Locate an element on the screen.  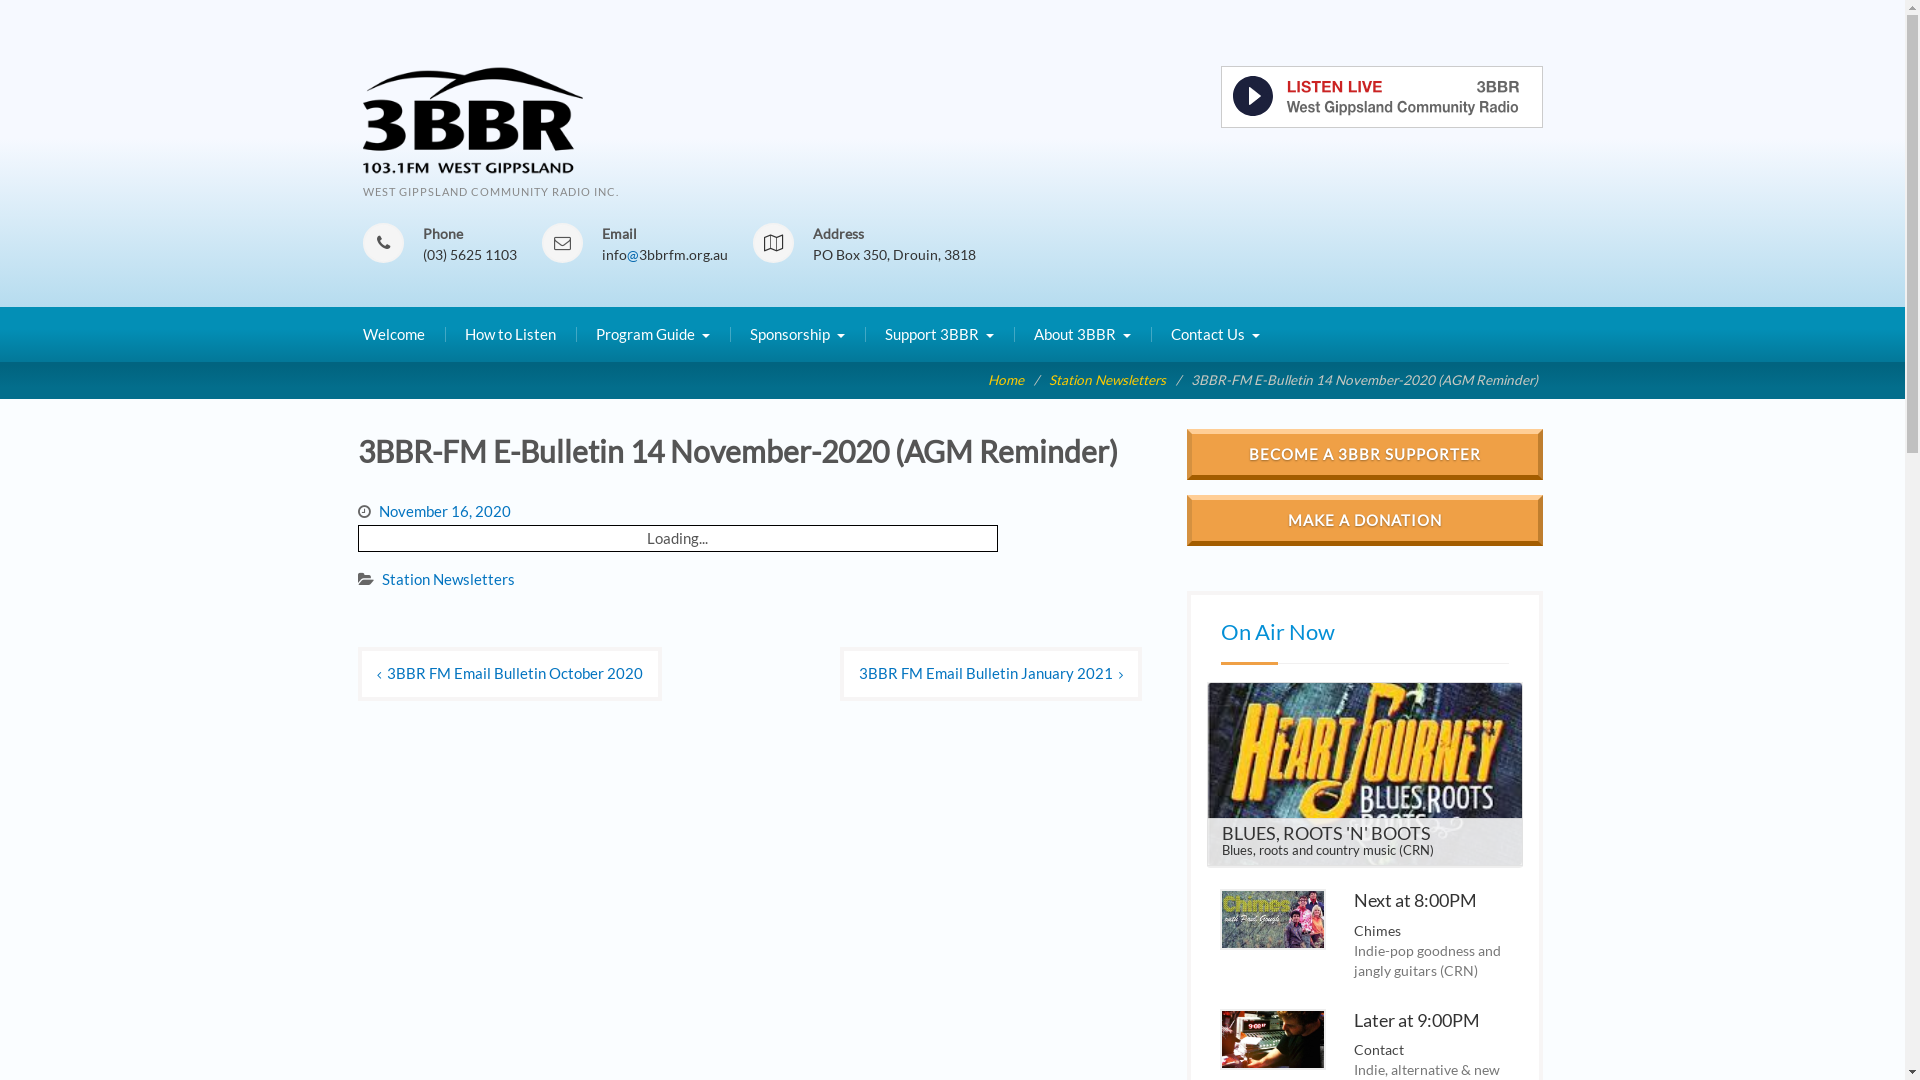
How to Listen is located at coordinates (510, 335).